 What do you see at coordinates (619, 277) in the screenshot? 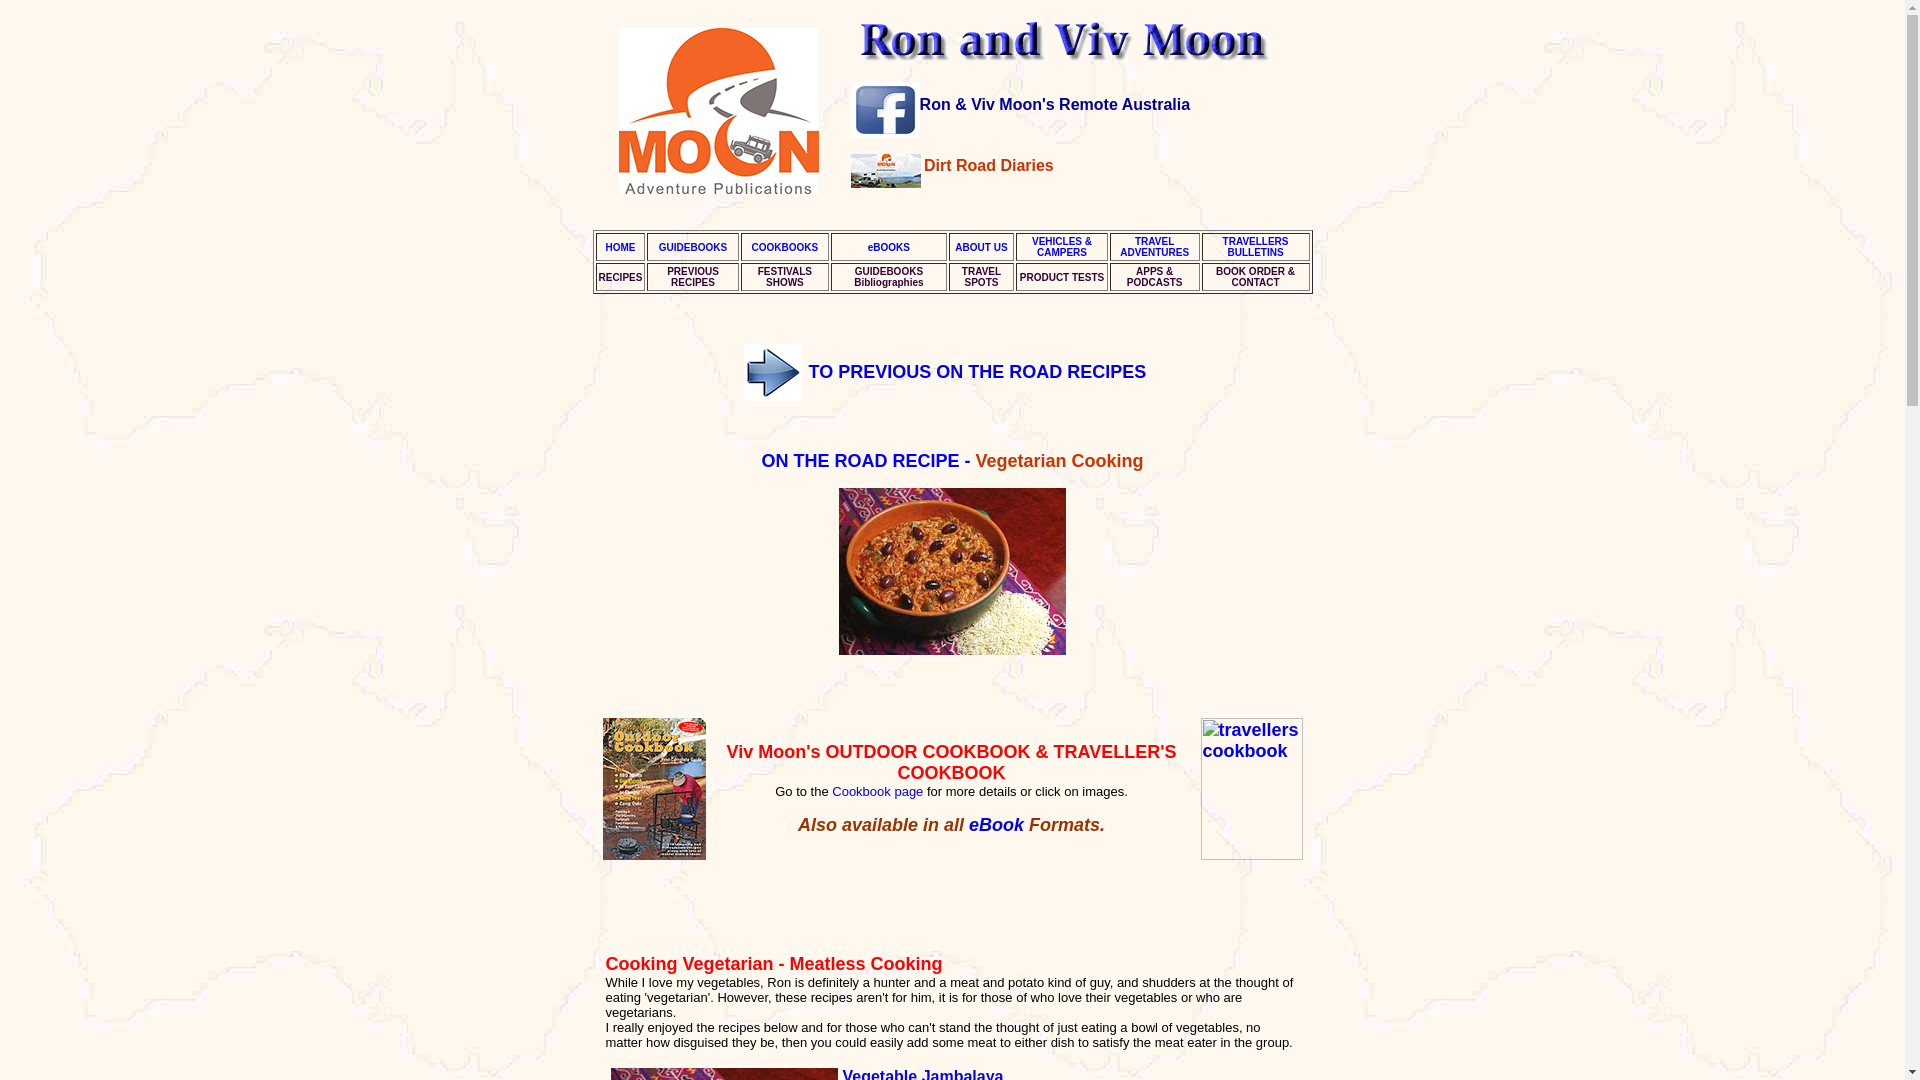
I see `eBook` at bounding box center [619, 277].